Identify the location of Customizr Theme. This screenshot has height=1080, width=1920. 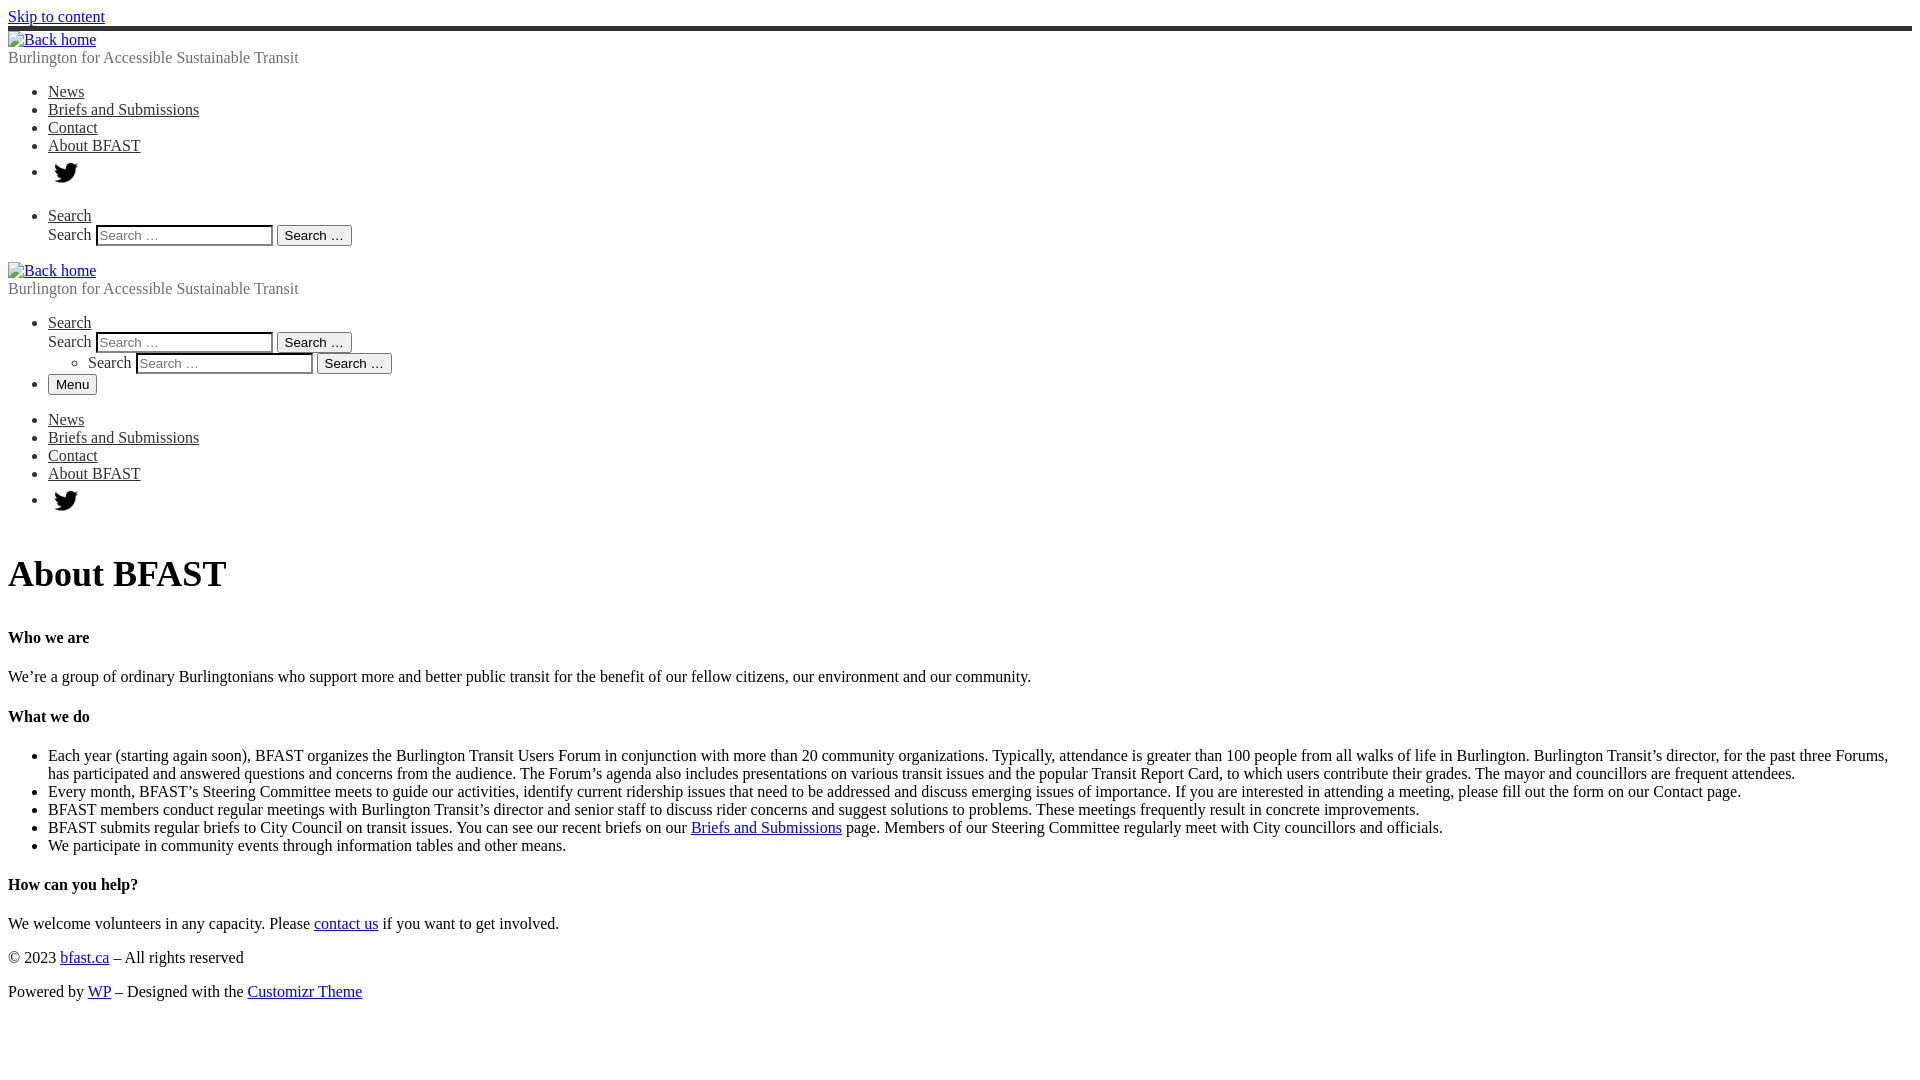
(306, 992).